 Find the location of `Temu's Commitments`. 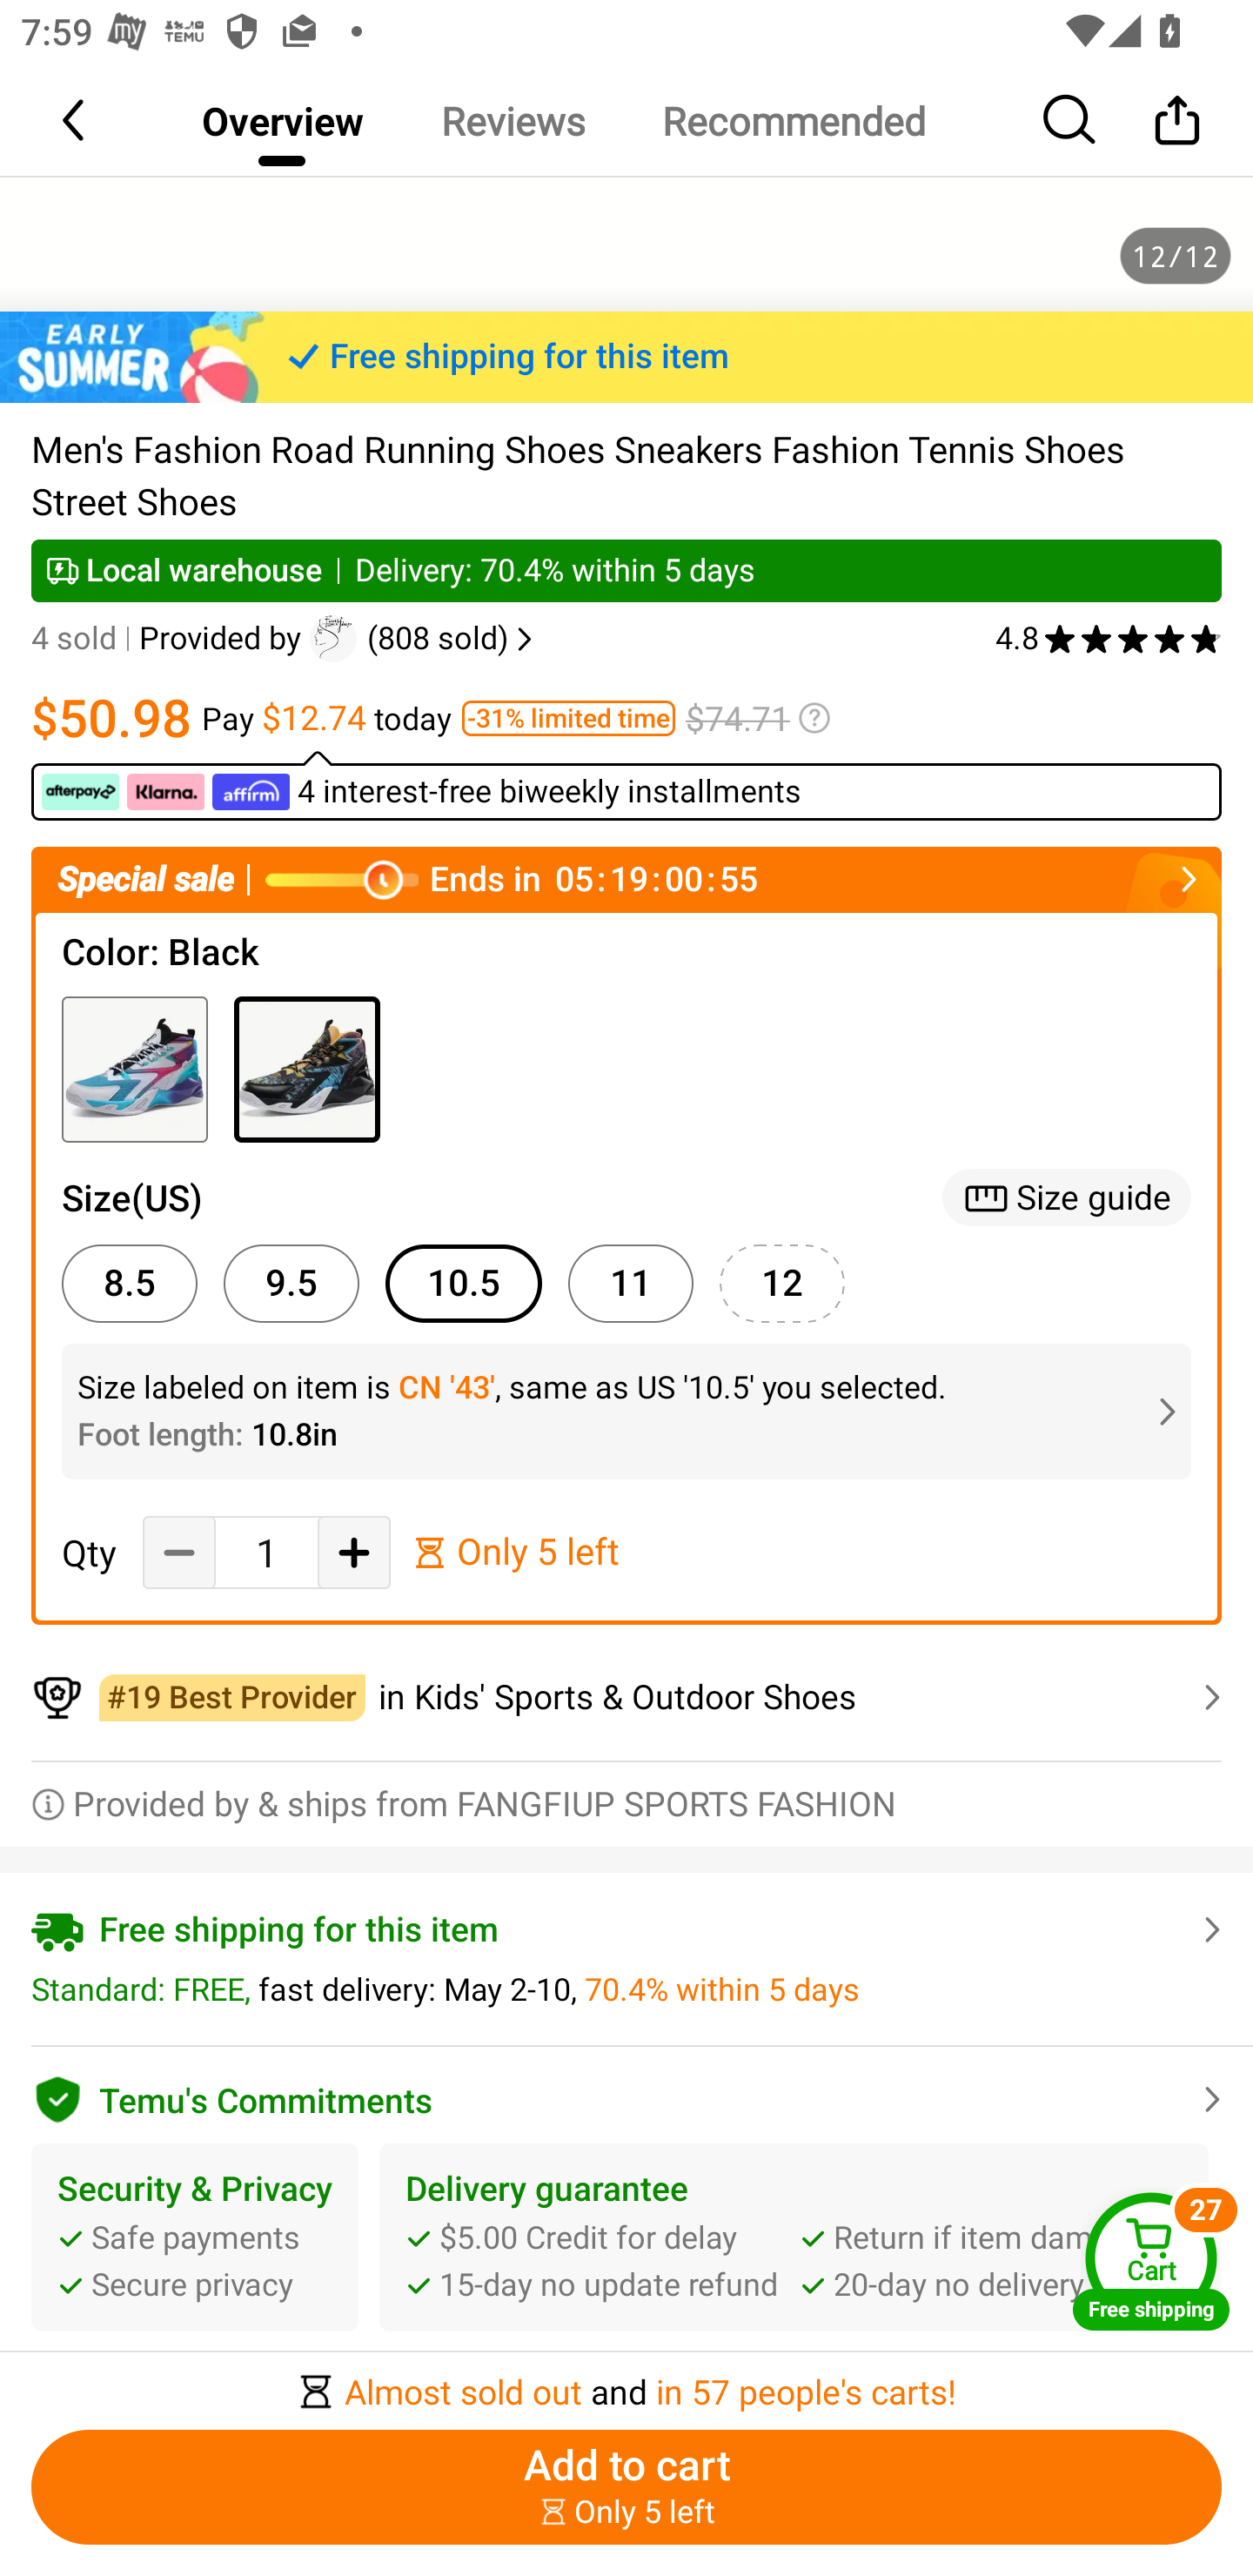

Temu's Commitments is located at coordinates (626, 2096).